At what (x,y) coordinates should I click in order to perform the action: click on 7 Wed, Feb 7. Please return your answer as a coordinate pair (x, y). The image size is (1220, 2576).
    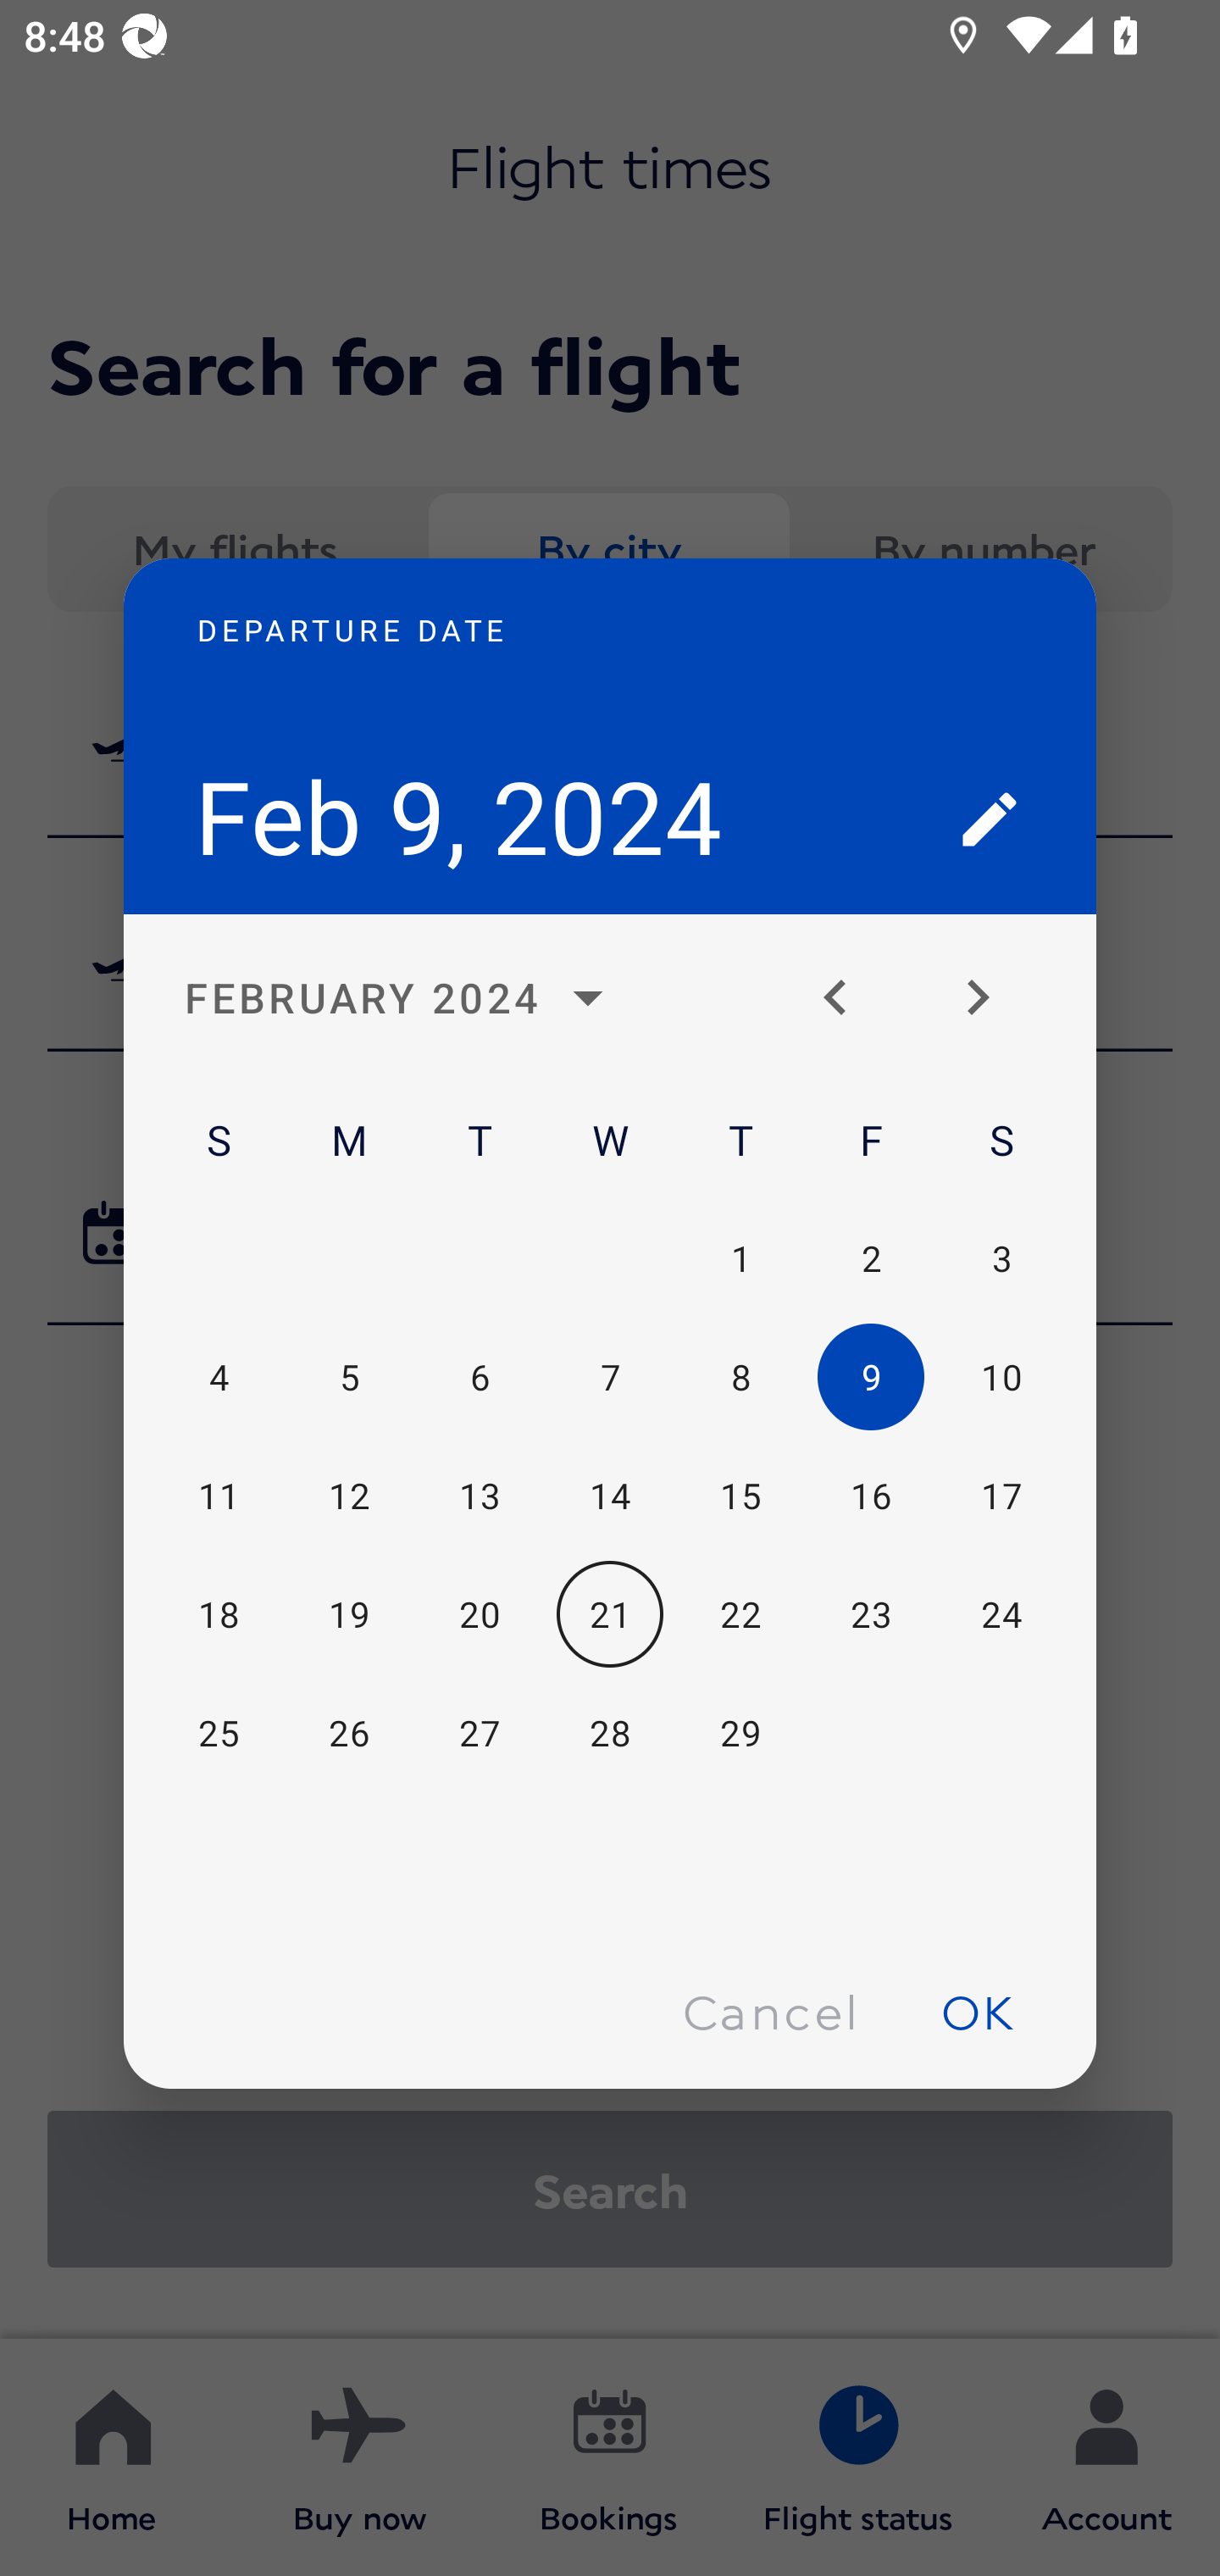
    Looking at the image, I should click on (610, 1378).